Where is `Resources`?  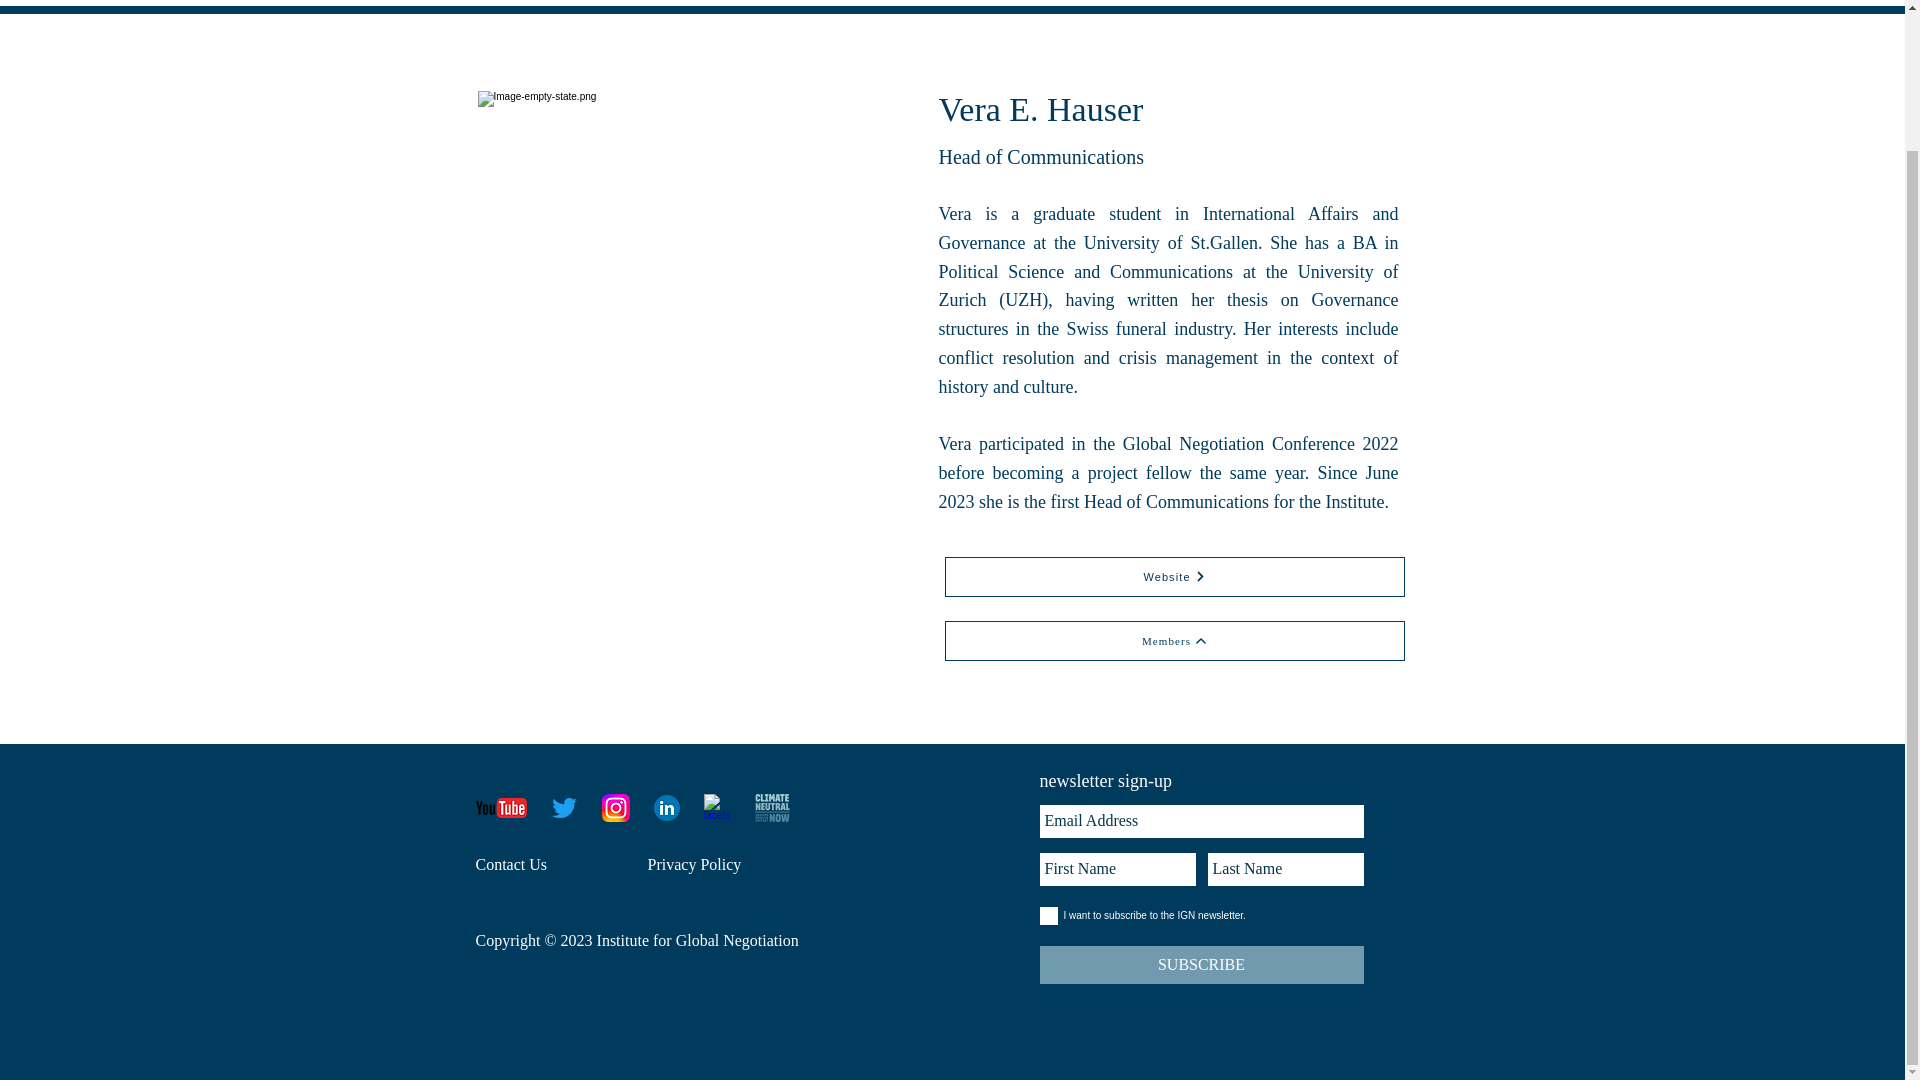 Resources is located at coordinates (1270, 7).